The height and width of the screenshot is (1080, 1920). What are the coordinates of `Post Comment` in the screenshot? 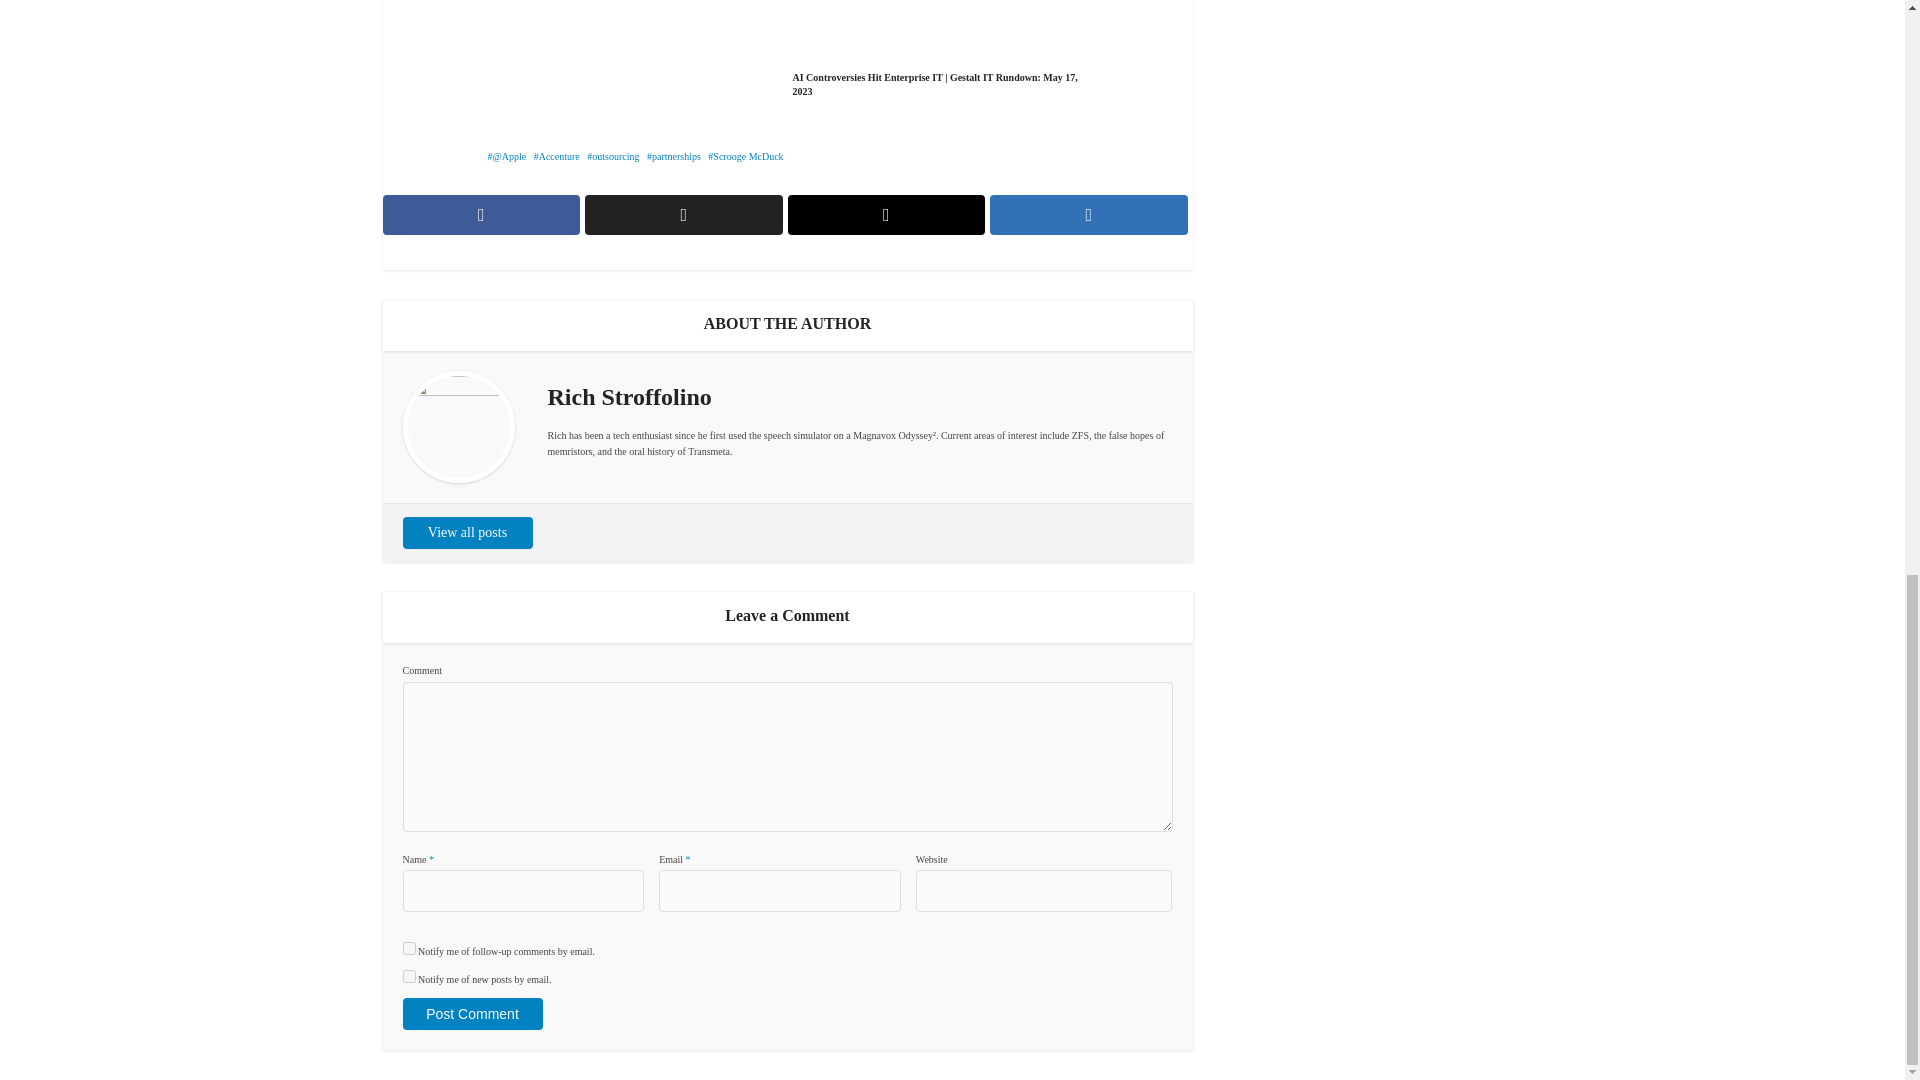 It's located at (471, 1014).